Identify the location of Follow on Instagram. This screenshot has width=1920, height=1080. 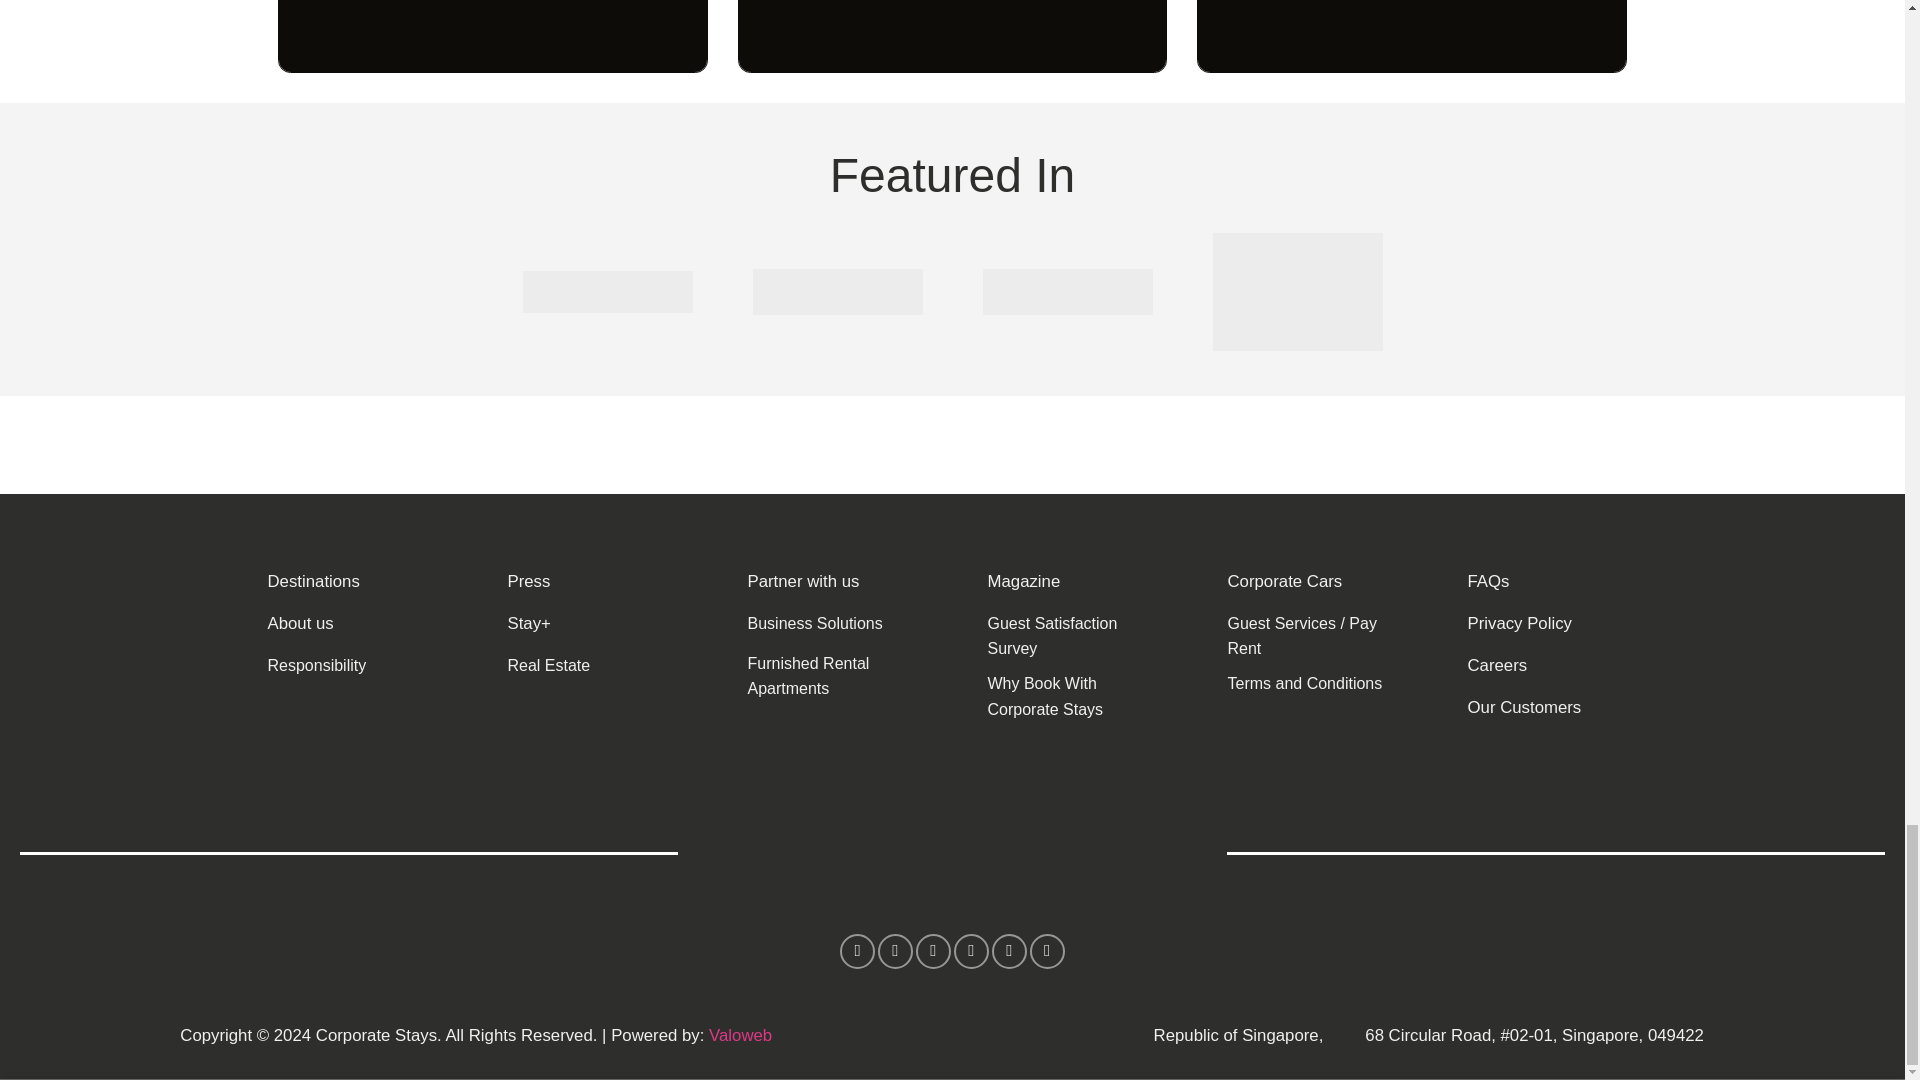
(895, 951).